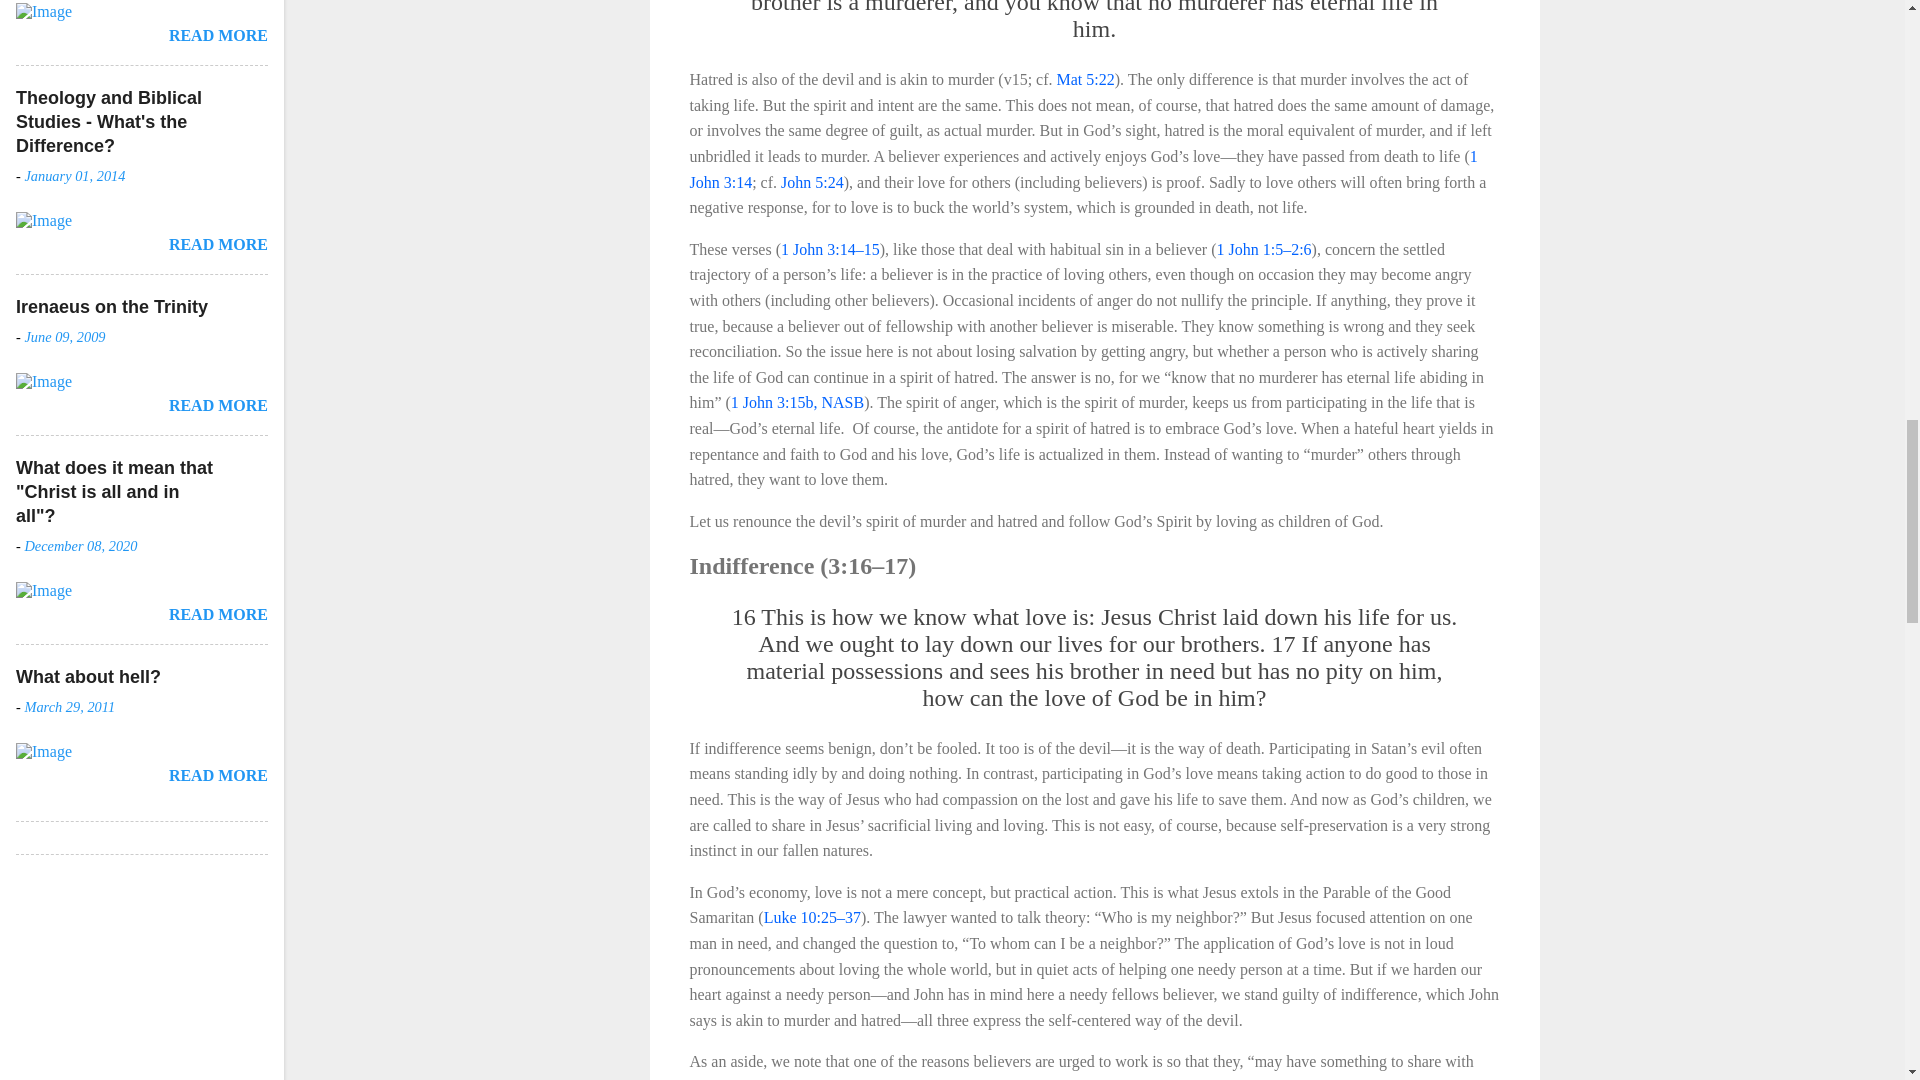  Describe the element at coordinates (1086, 79) in the screenshot. I see `Mat 5:22` at that location.